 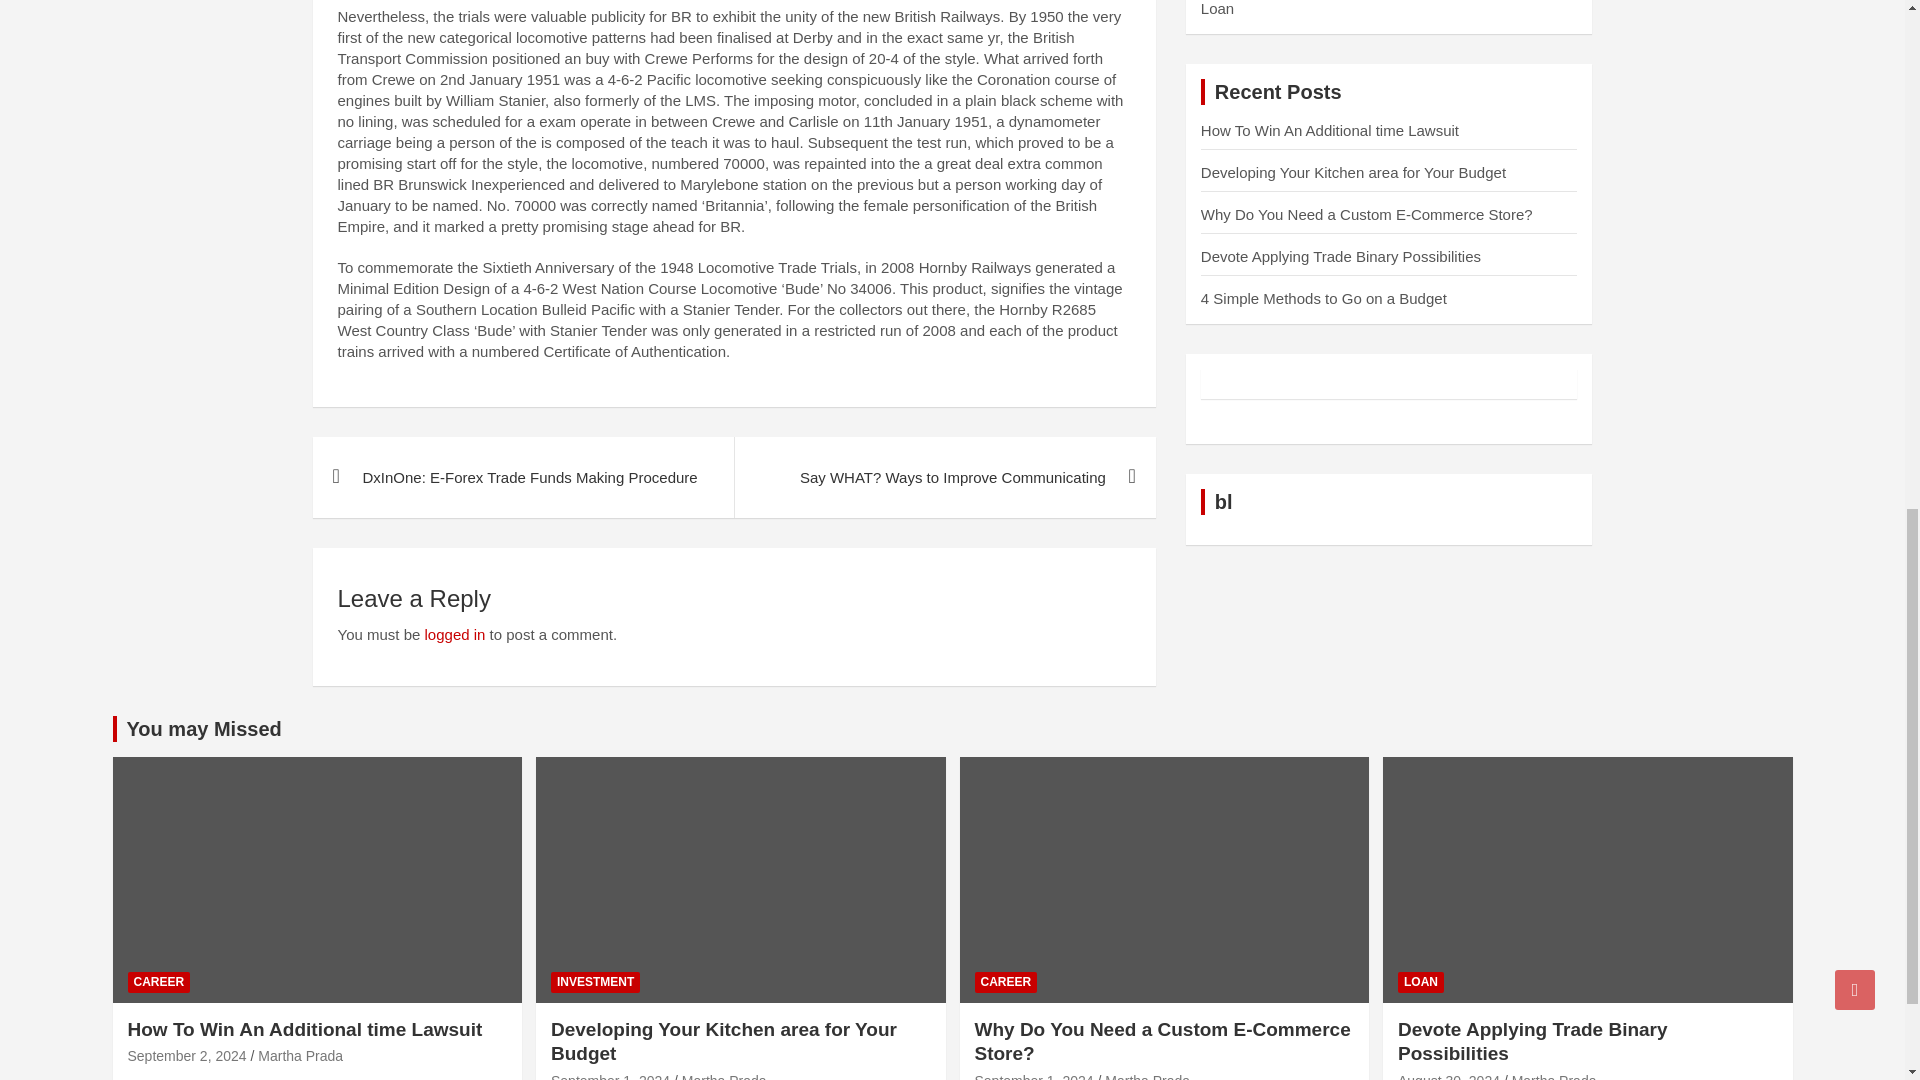 I want to click on 4 Simple Methods to Go on a Budget, so click(x=1324, y=298).